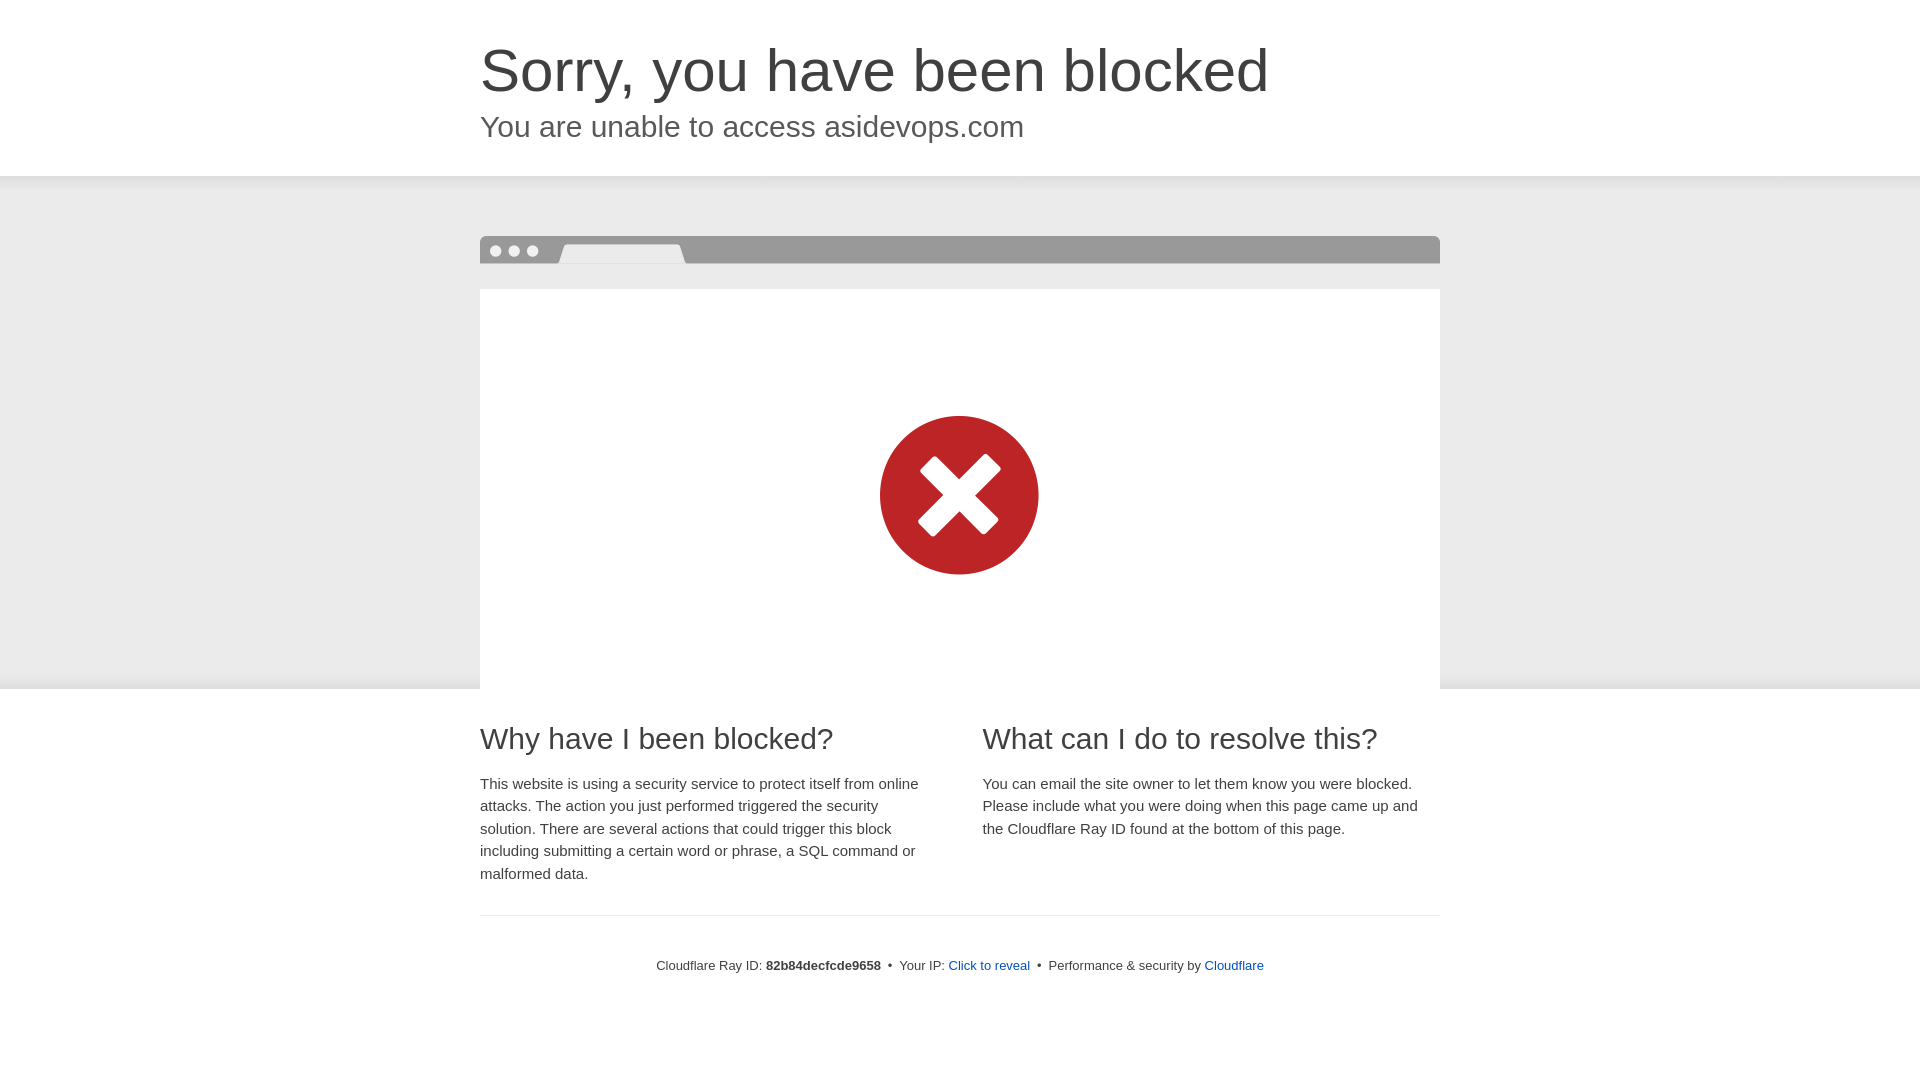 This screenshot has width=1920, height=1080. Describe the element at coordinates (990, 966) in the screenshot. I see `Click to reveal` at that location.